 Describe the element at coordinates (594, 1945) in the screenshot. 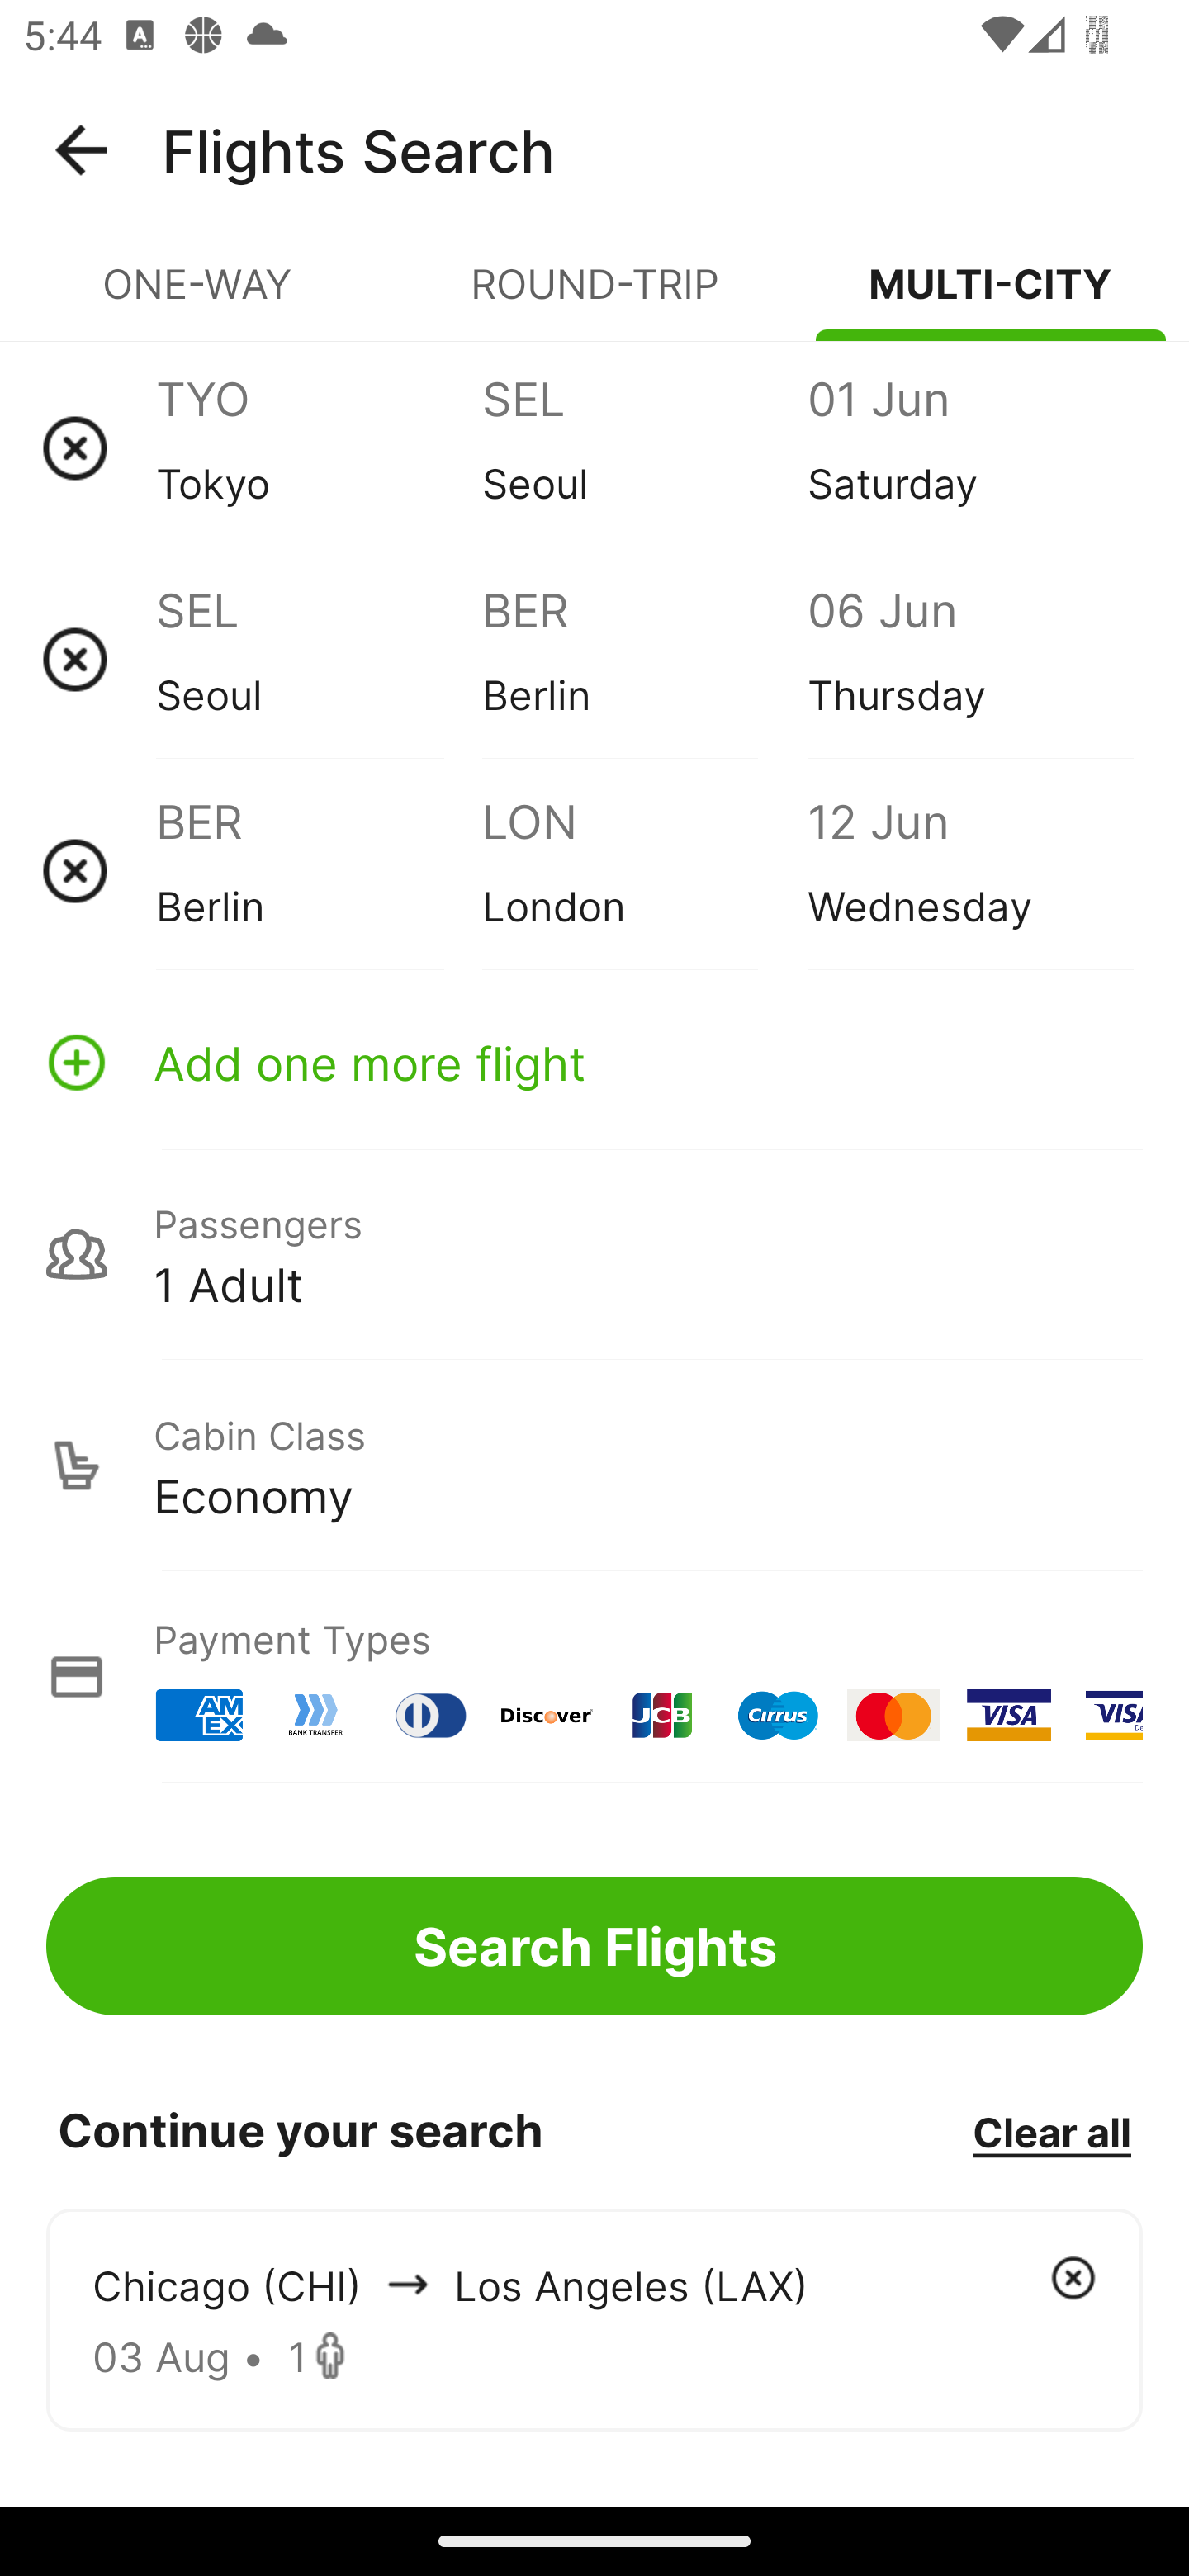

I see `Search Flights` at that location.